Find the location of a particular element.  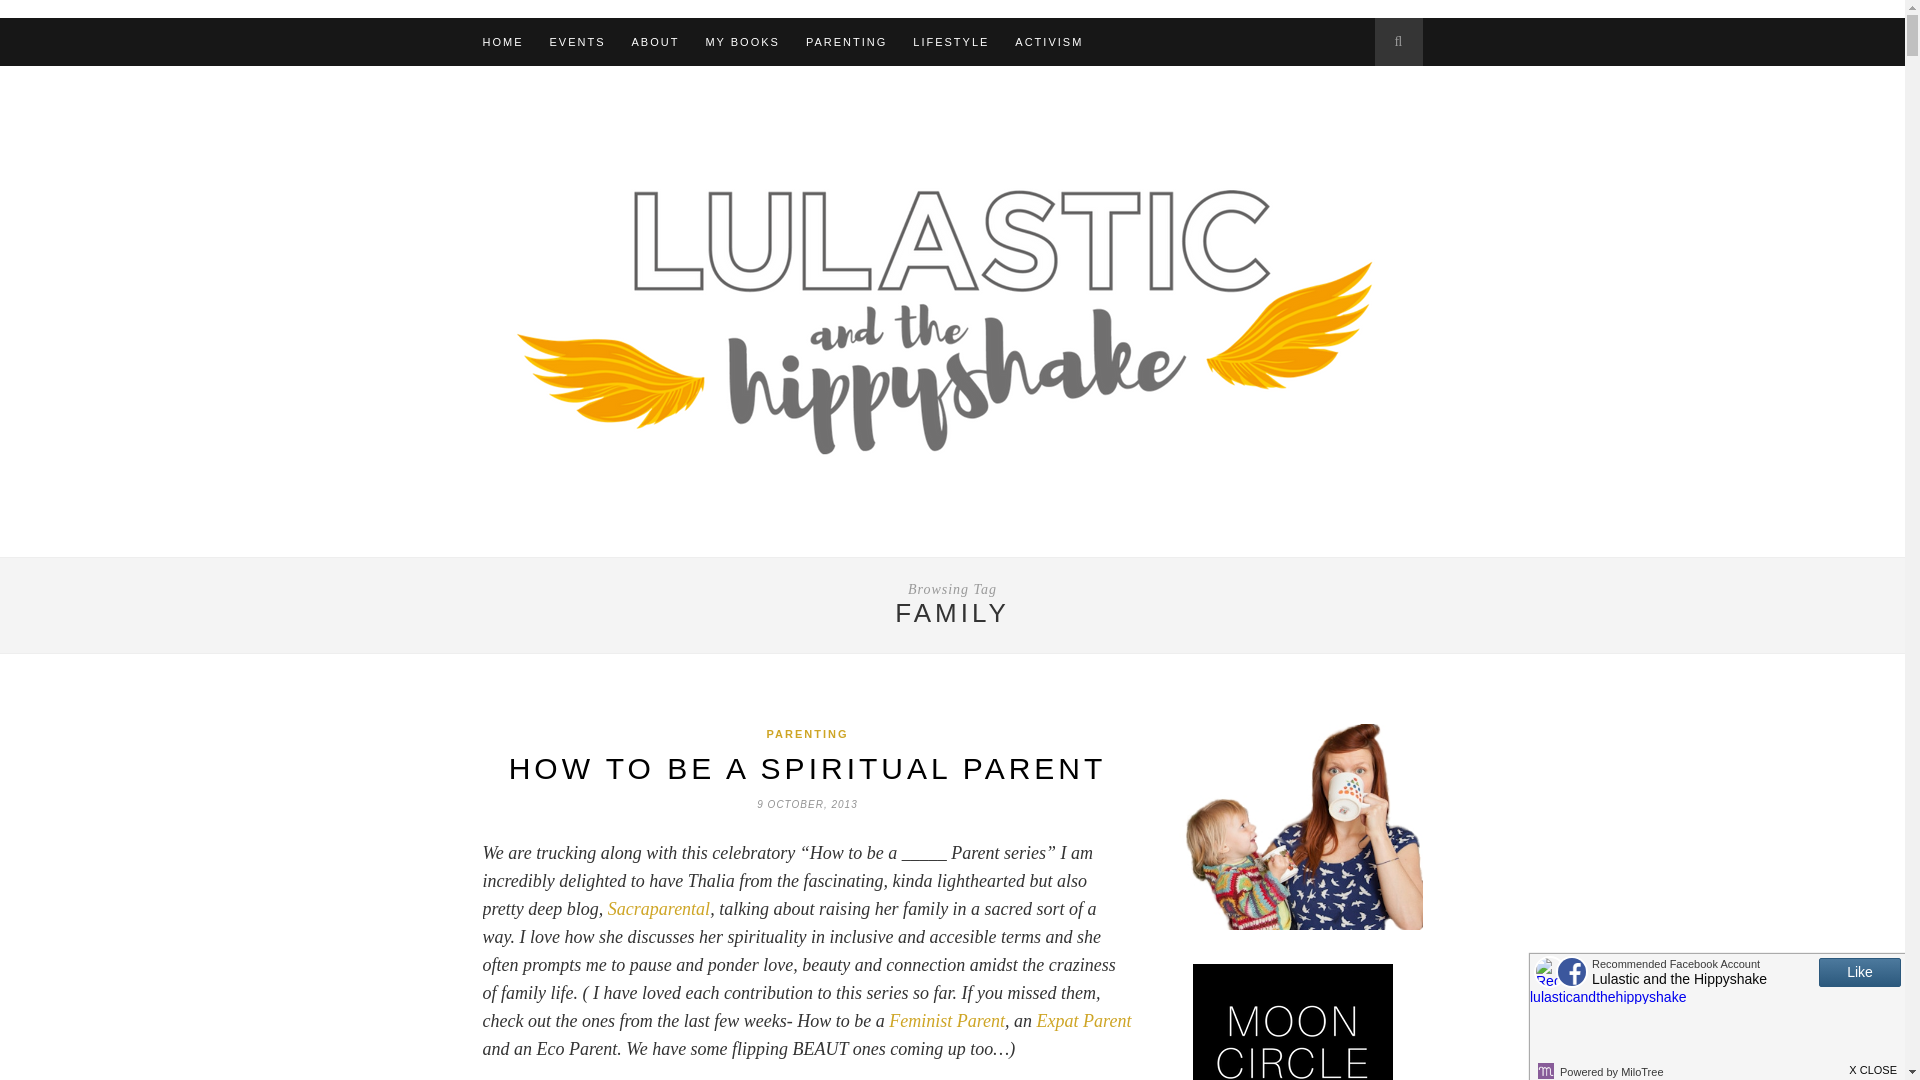

EVENTS is located at coordinates (578, 42).